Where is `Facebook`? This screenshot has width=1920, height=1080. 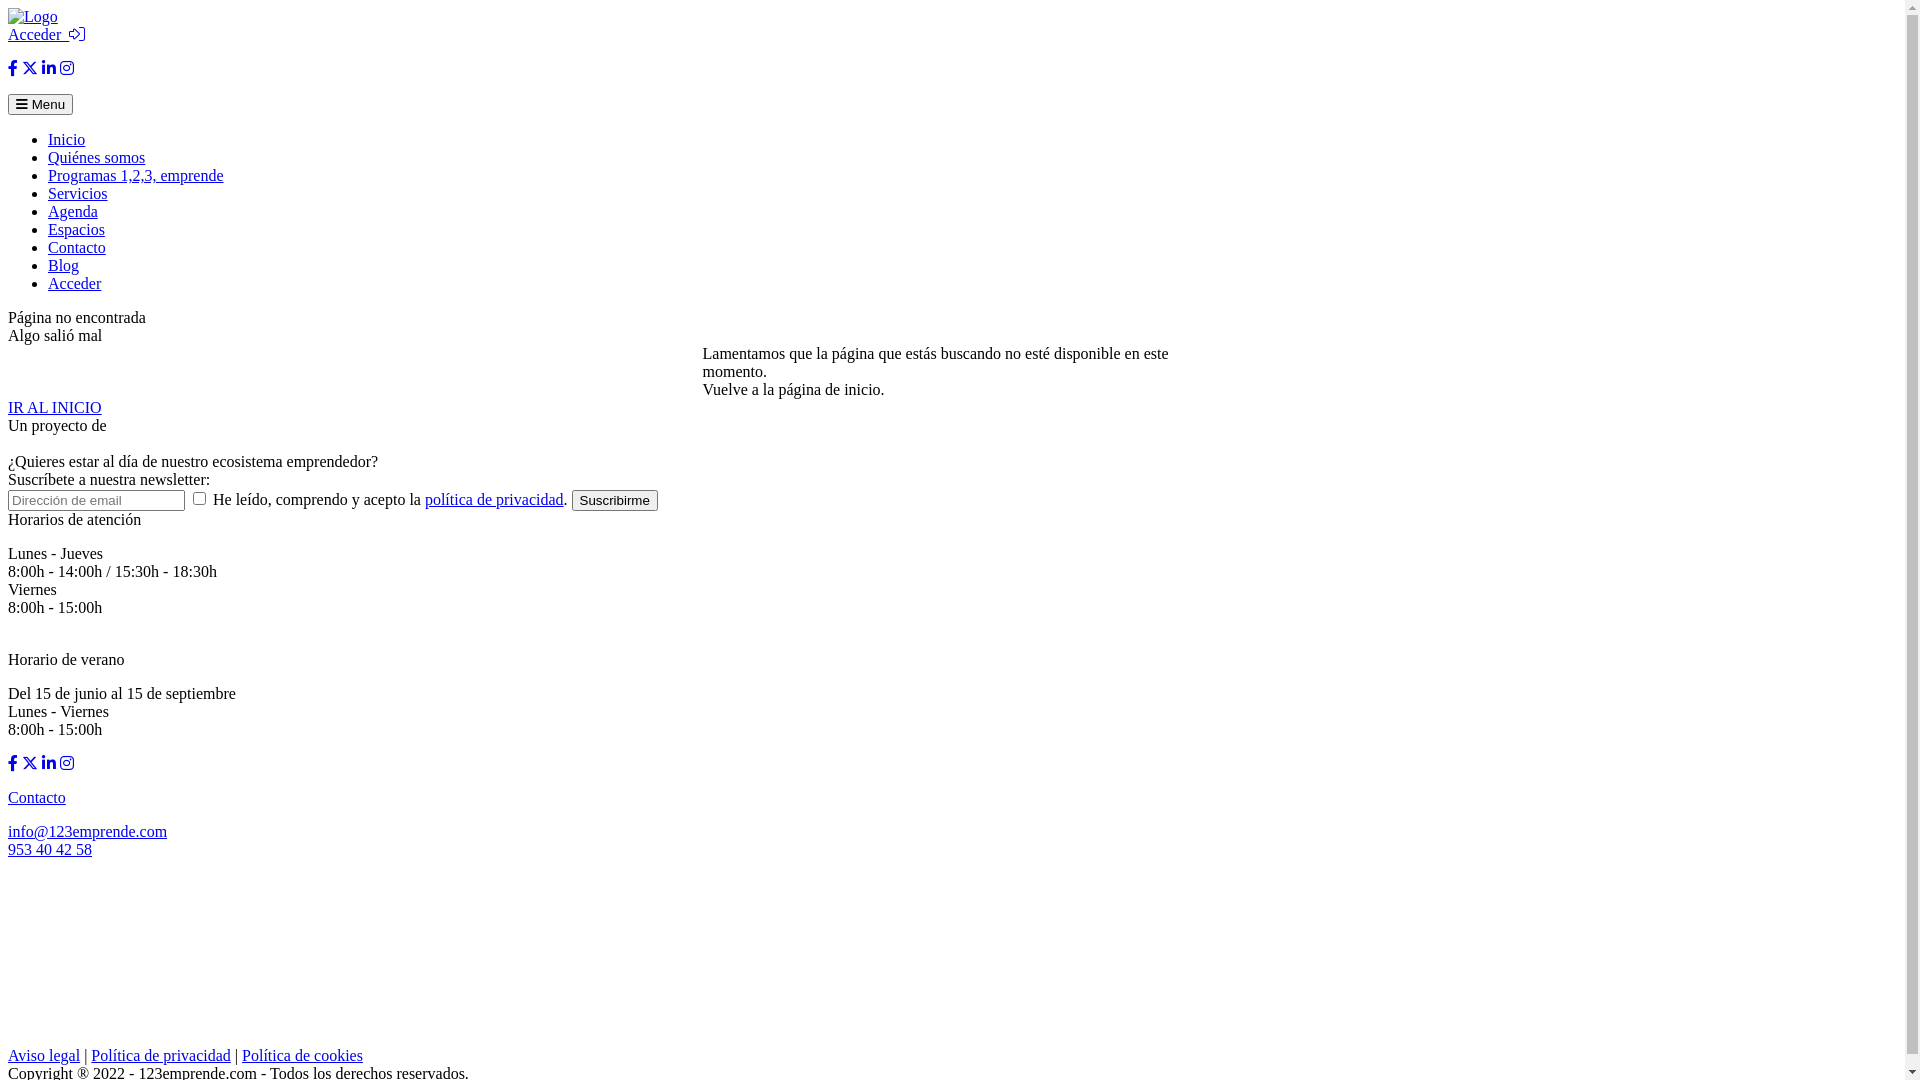 Facebook is located at coordinates (13, 764).